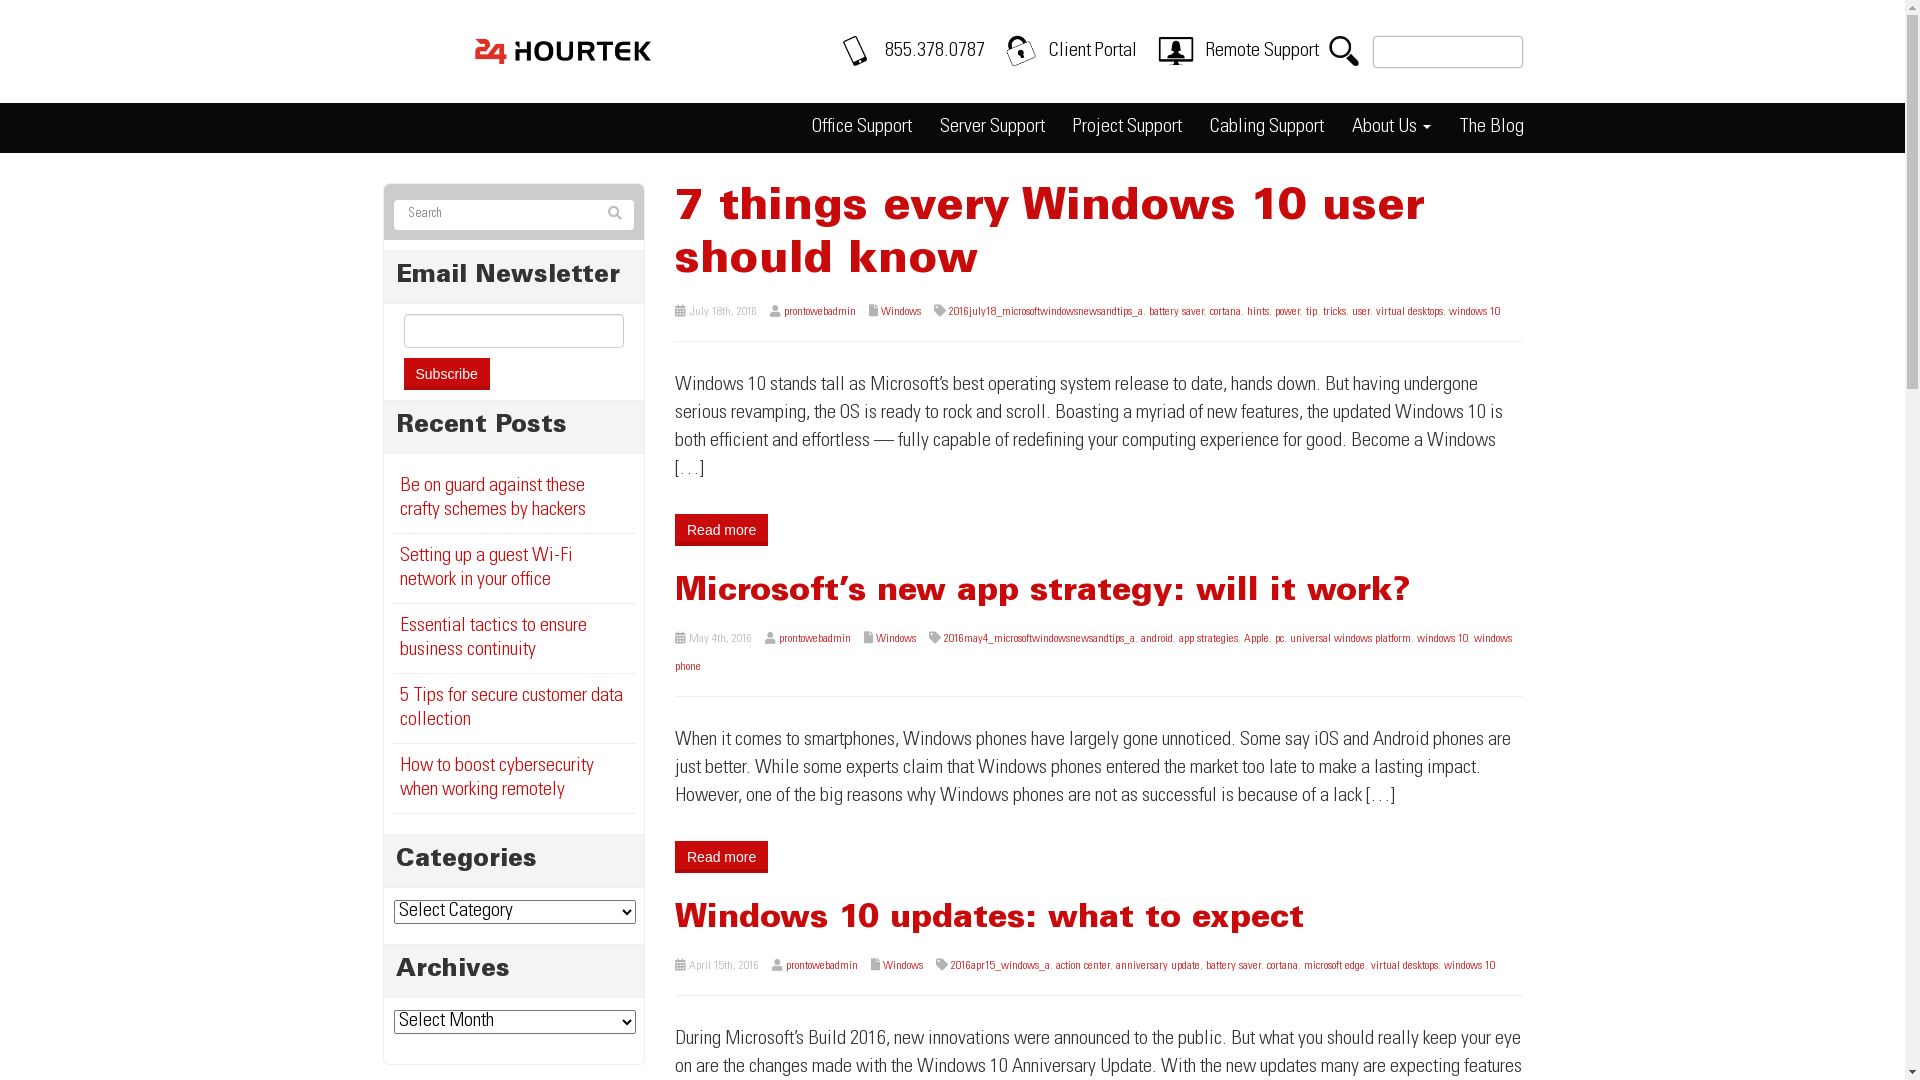 This screenshot has width=1920, height=1080. What do you see at coordinates (1176, 312) in the screenshot?
I see `battery saver` at bounding box center [1176, 312].